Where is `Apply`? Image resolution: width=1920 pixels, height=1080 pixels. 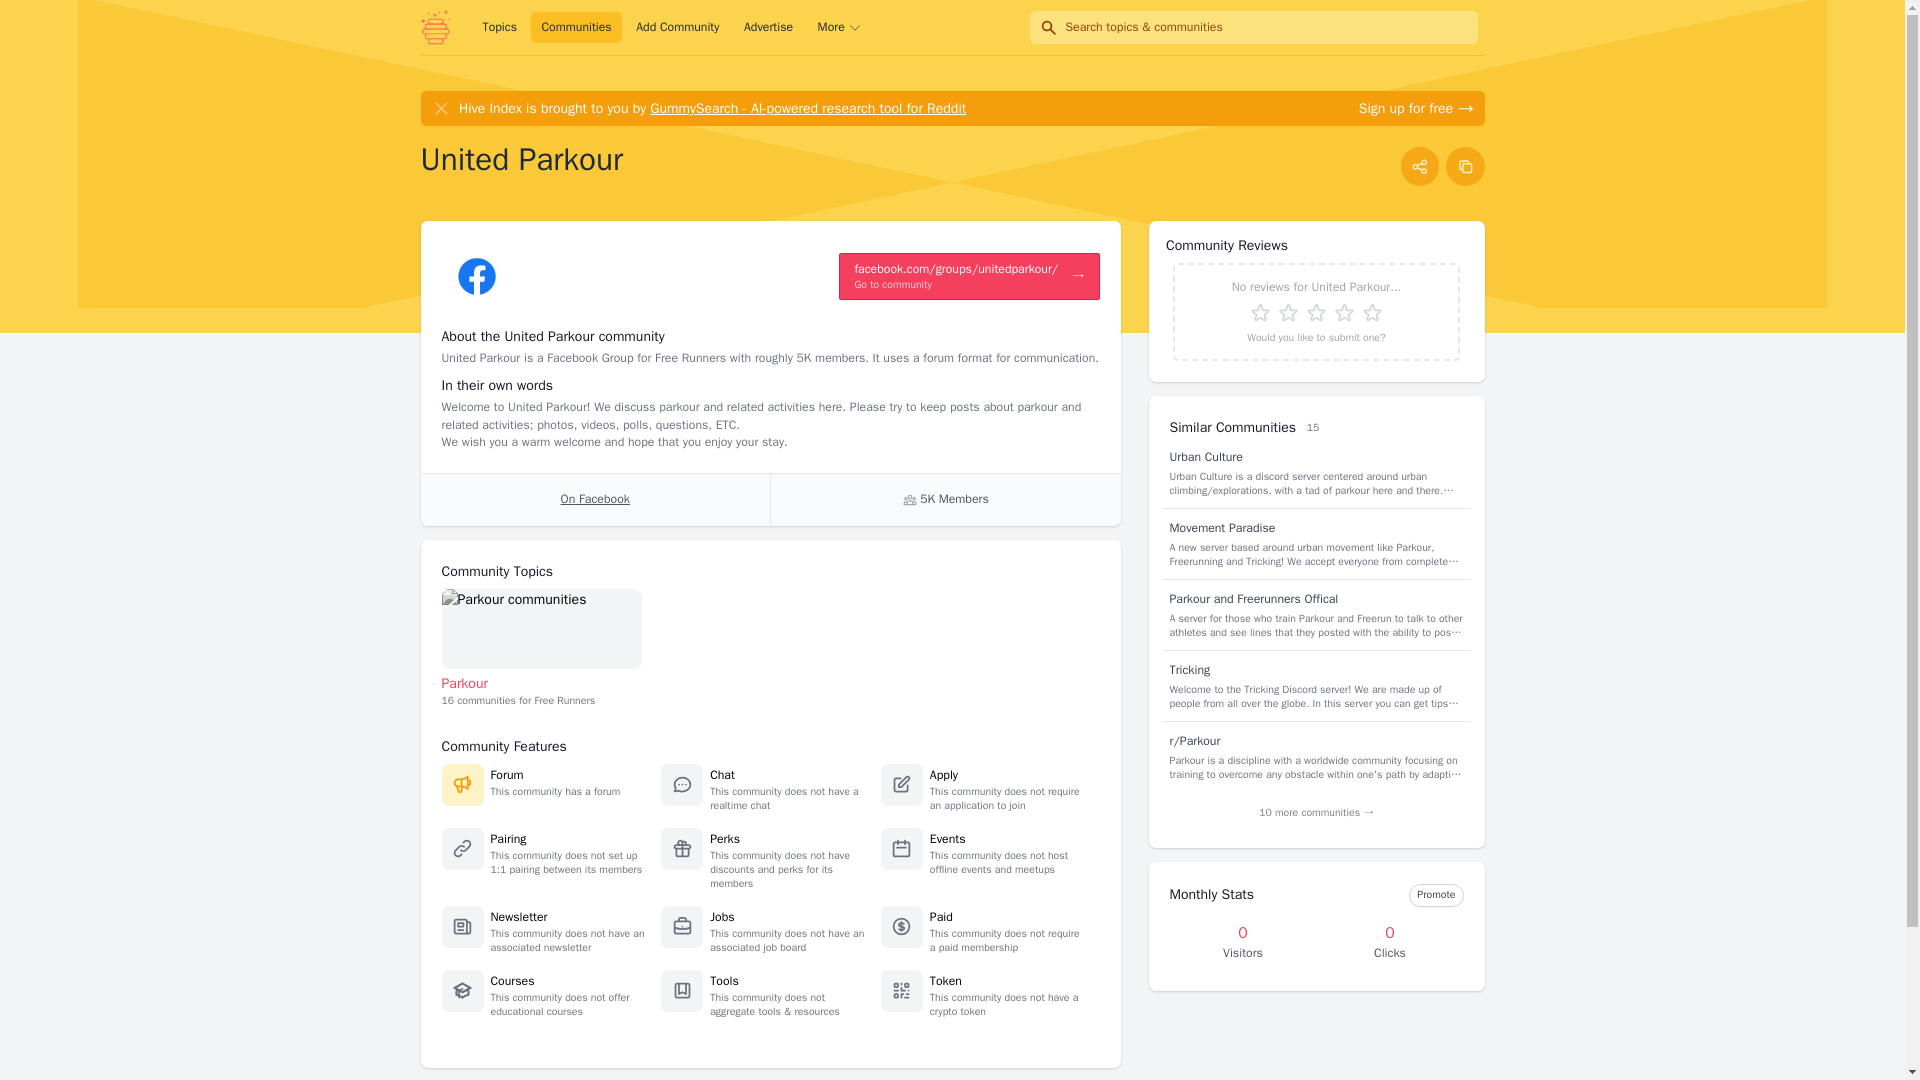 Apply is located at coordinates (944, 774).